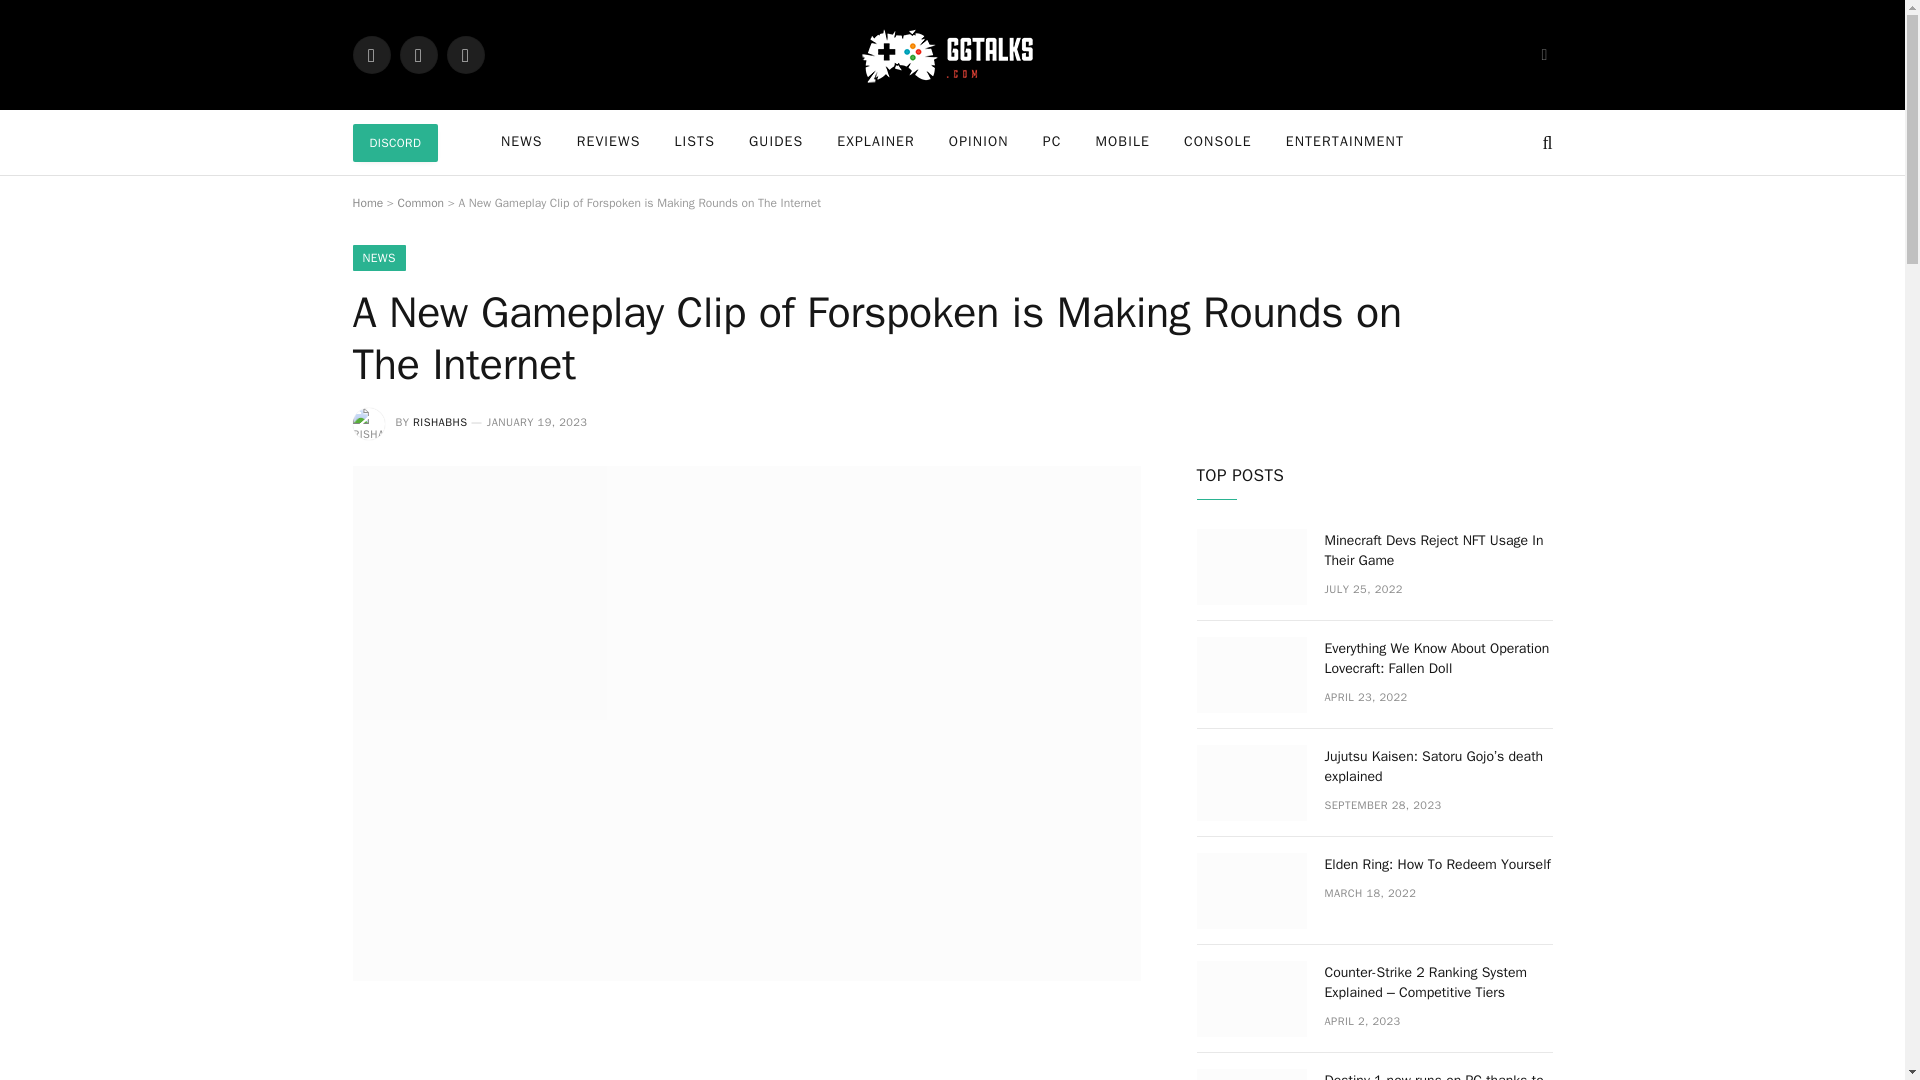 This screenshot has height=1080, width=1920. What do you see at coordinates (522, 142) in the screenshot?
I see `NEWS` at bounding box center [522, 142].